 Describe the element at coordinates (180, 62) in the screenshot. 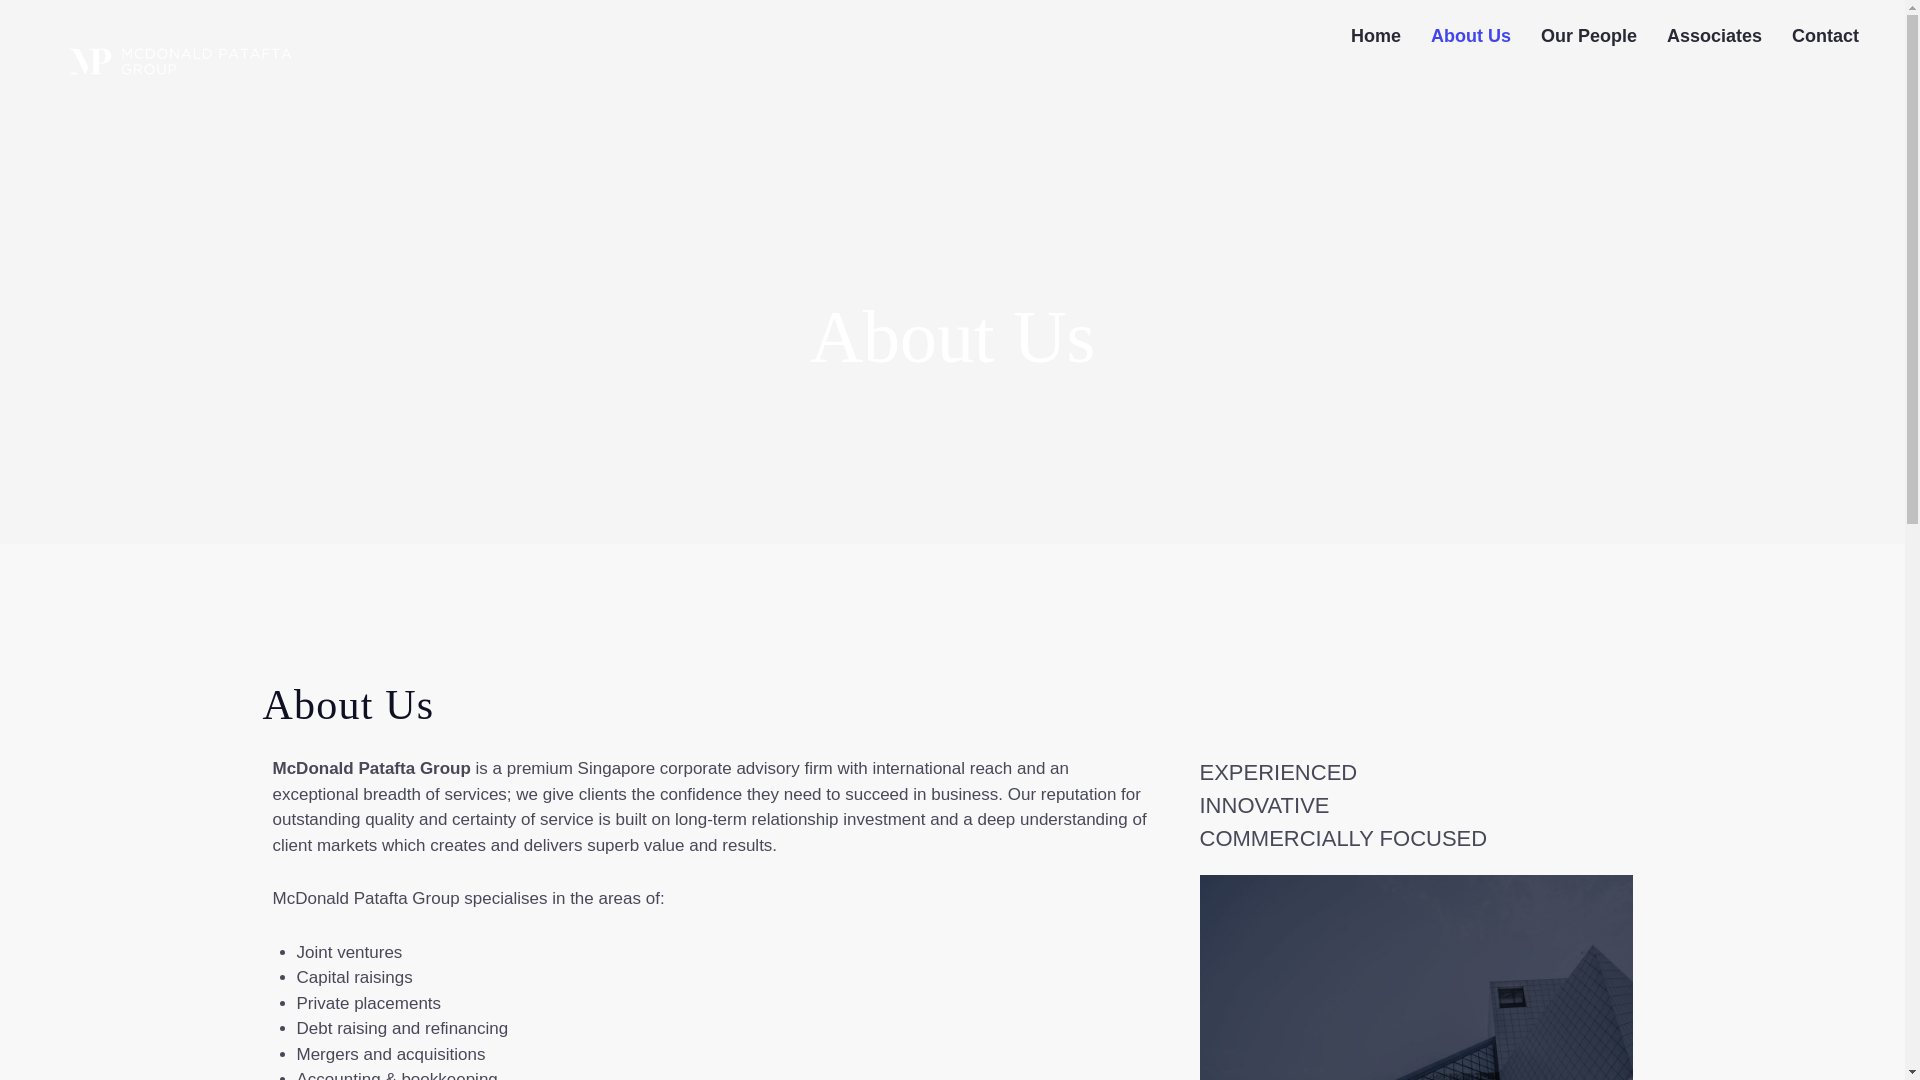

I see `McDonald Patafta Group` at that location.